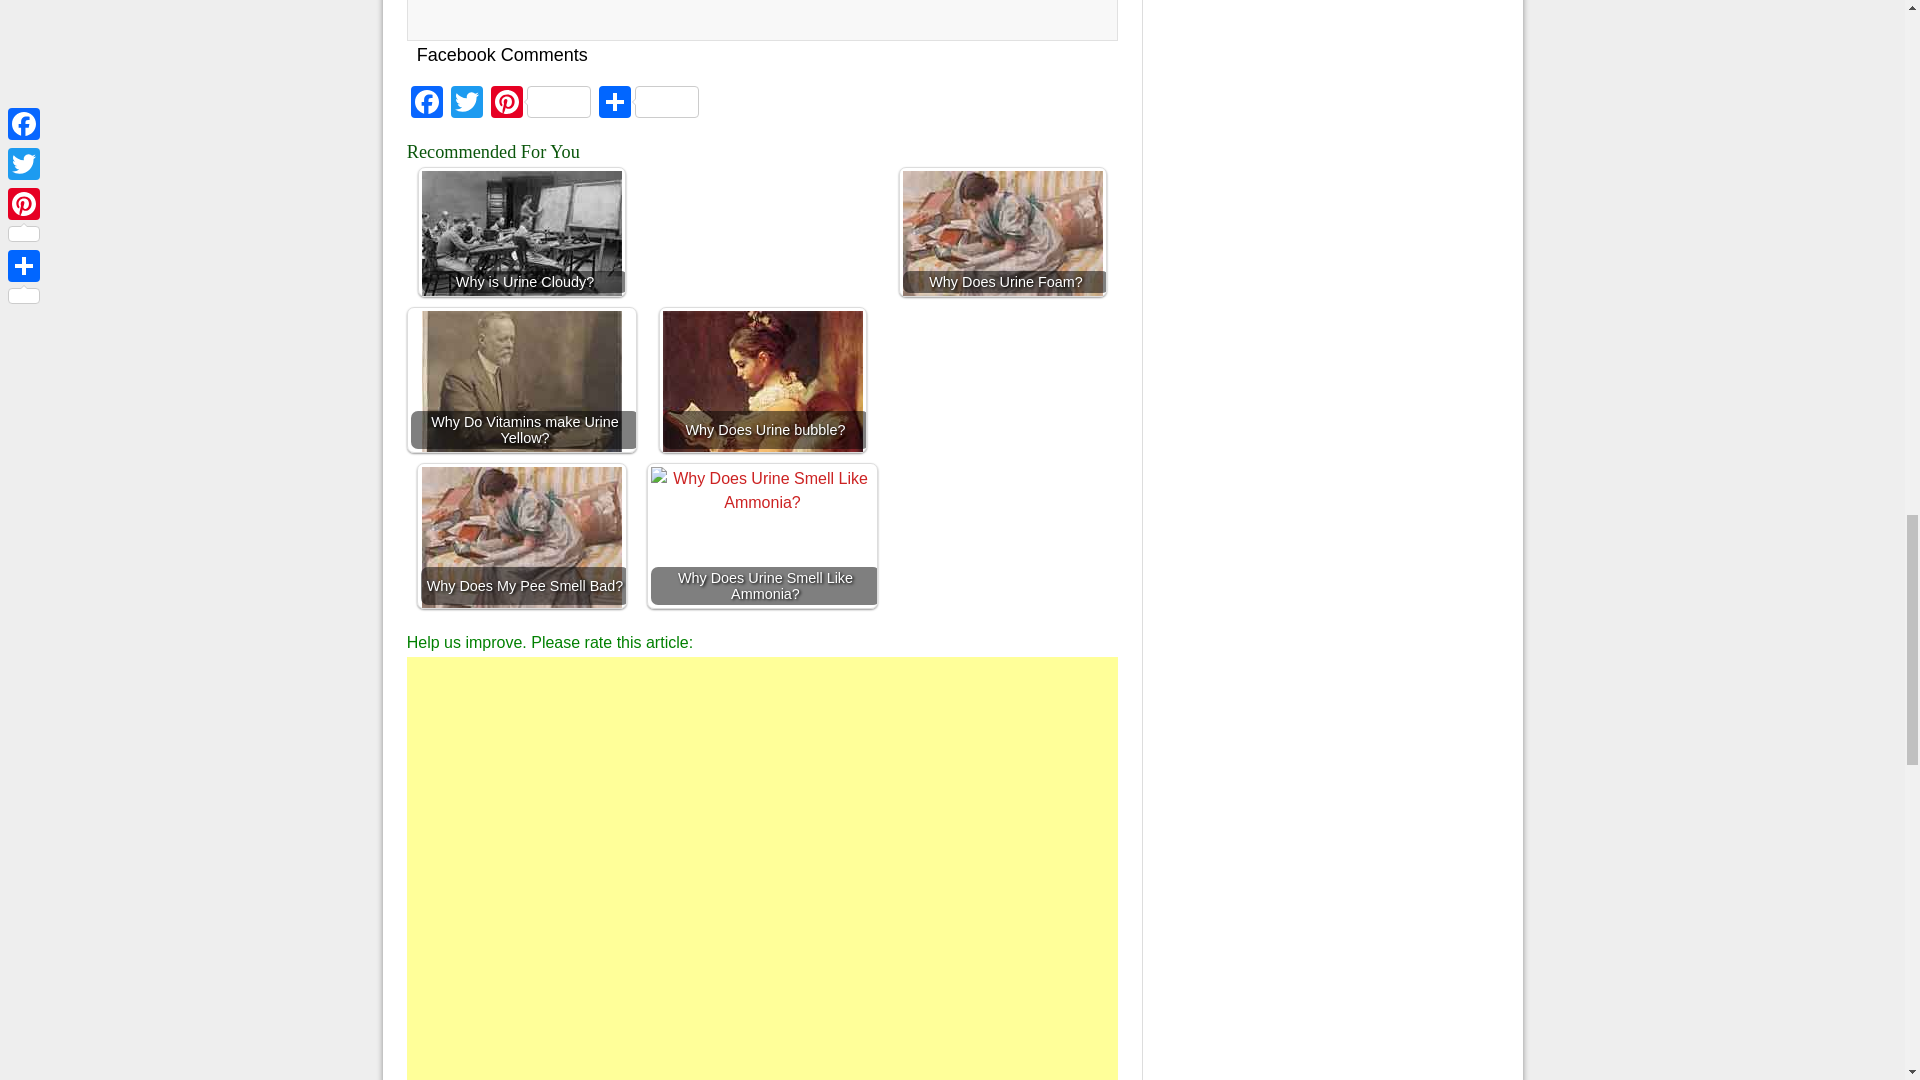  What do you see at coordinates (1002, 268) in the screenshot?
I see `Why Does Urine Foam?` at bounding box center [1002, 268].